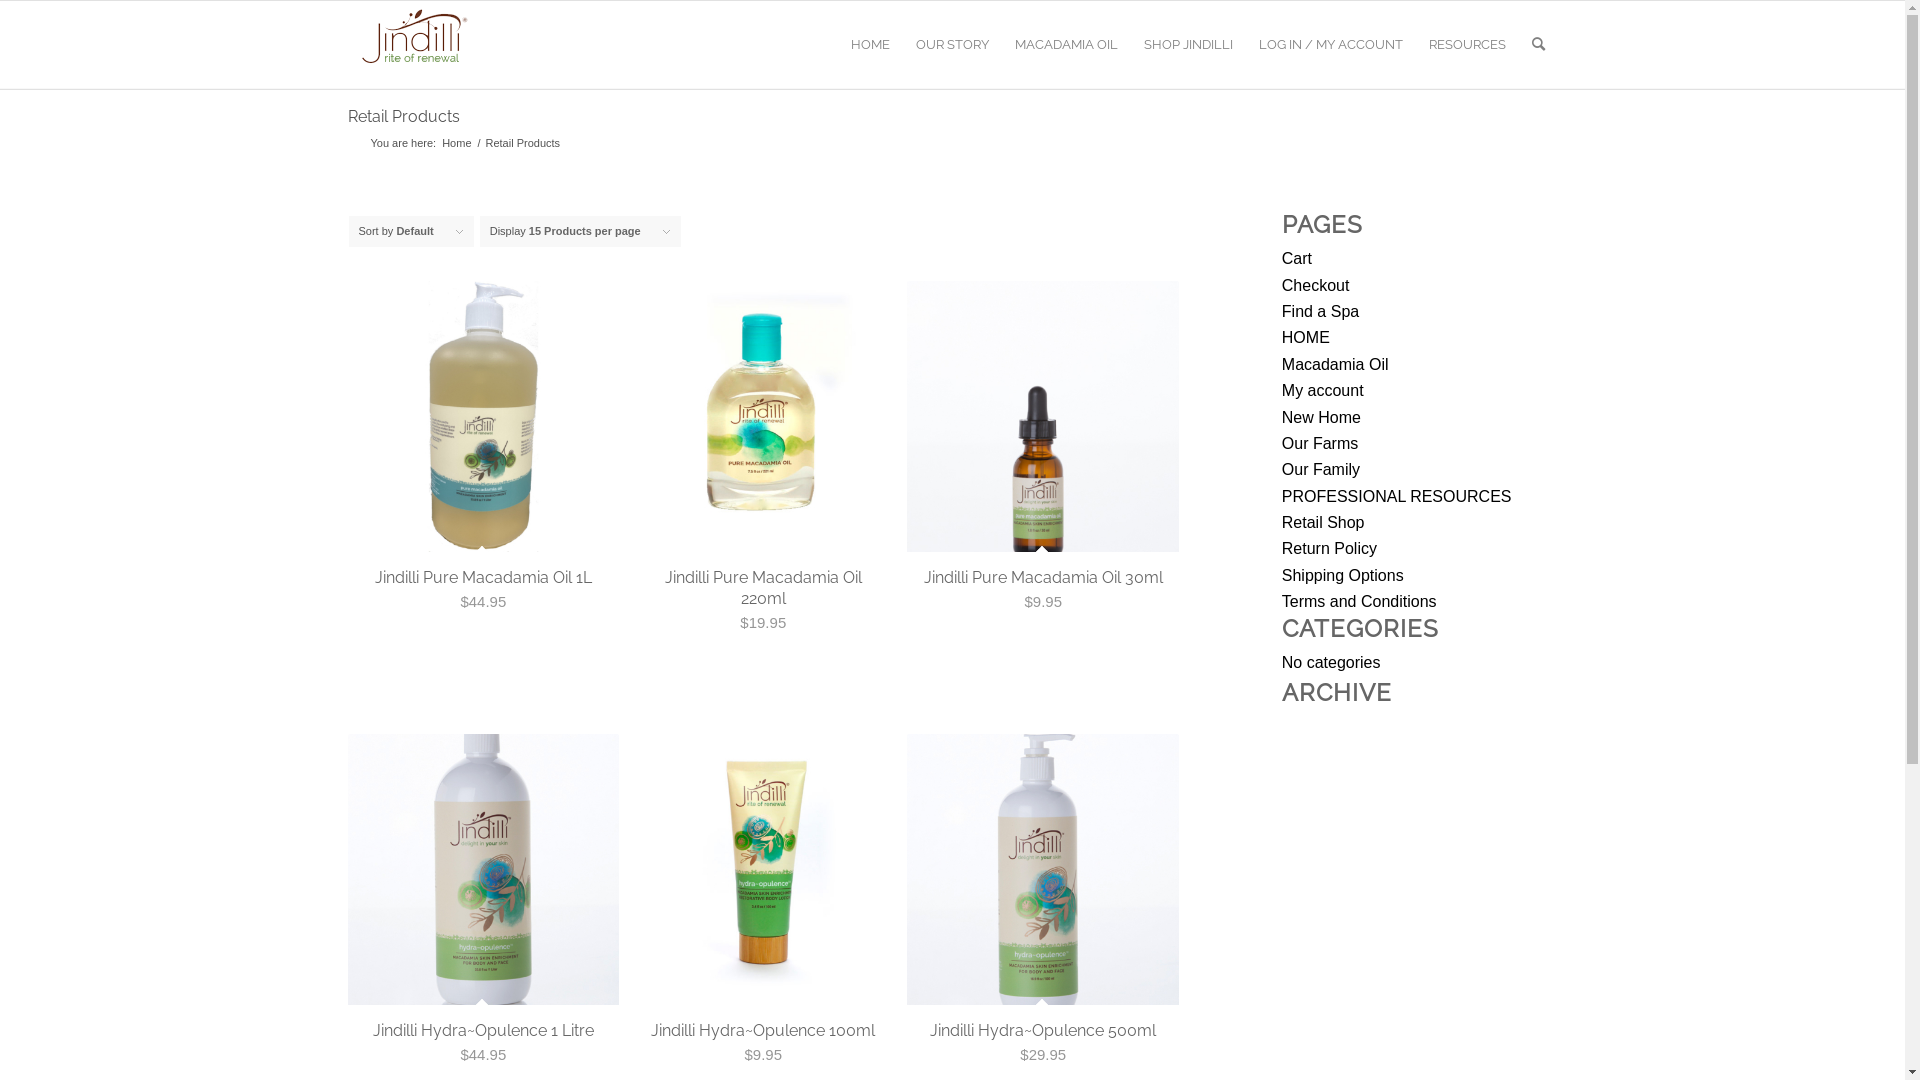 The width and height of the screenshot is (1920, 1080). Describe the element at coordinates (1316, 286) in the screenshot. I see `Checkout` at that location.